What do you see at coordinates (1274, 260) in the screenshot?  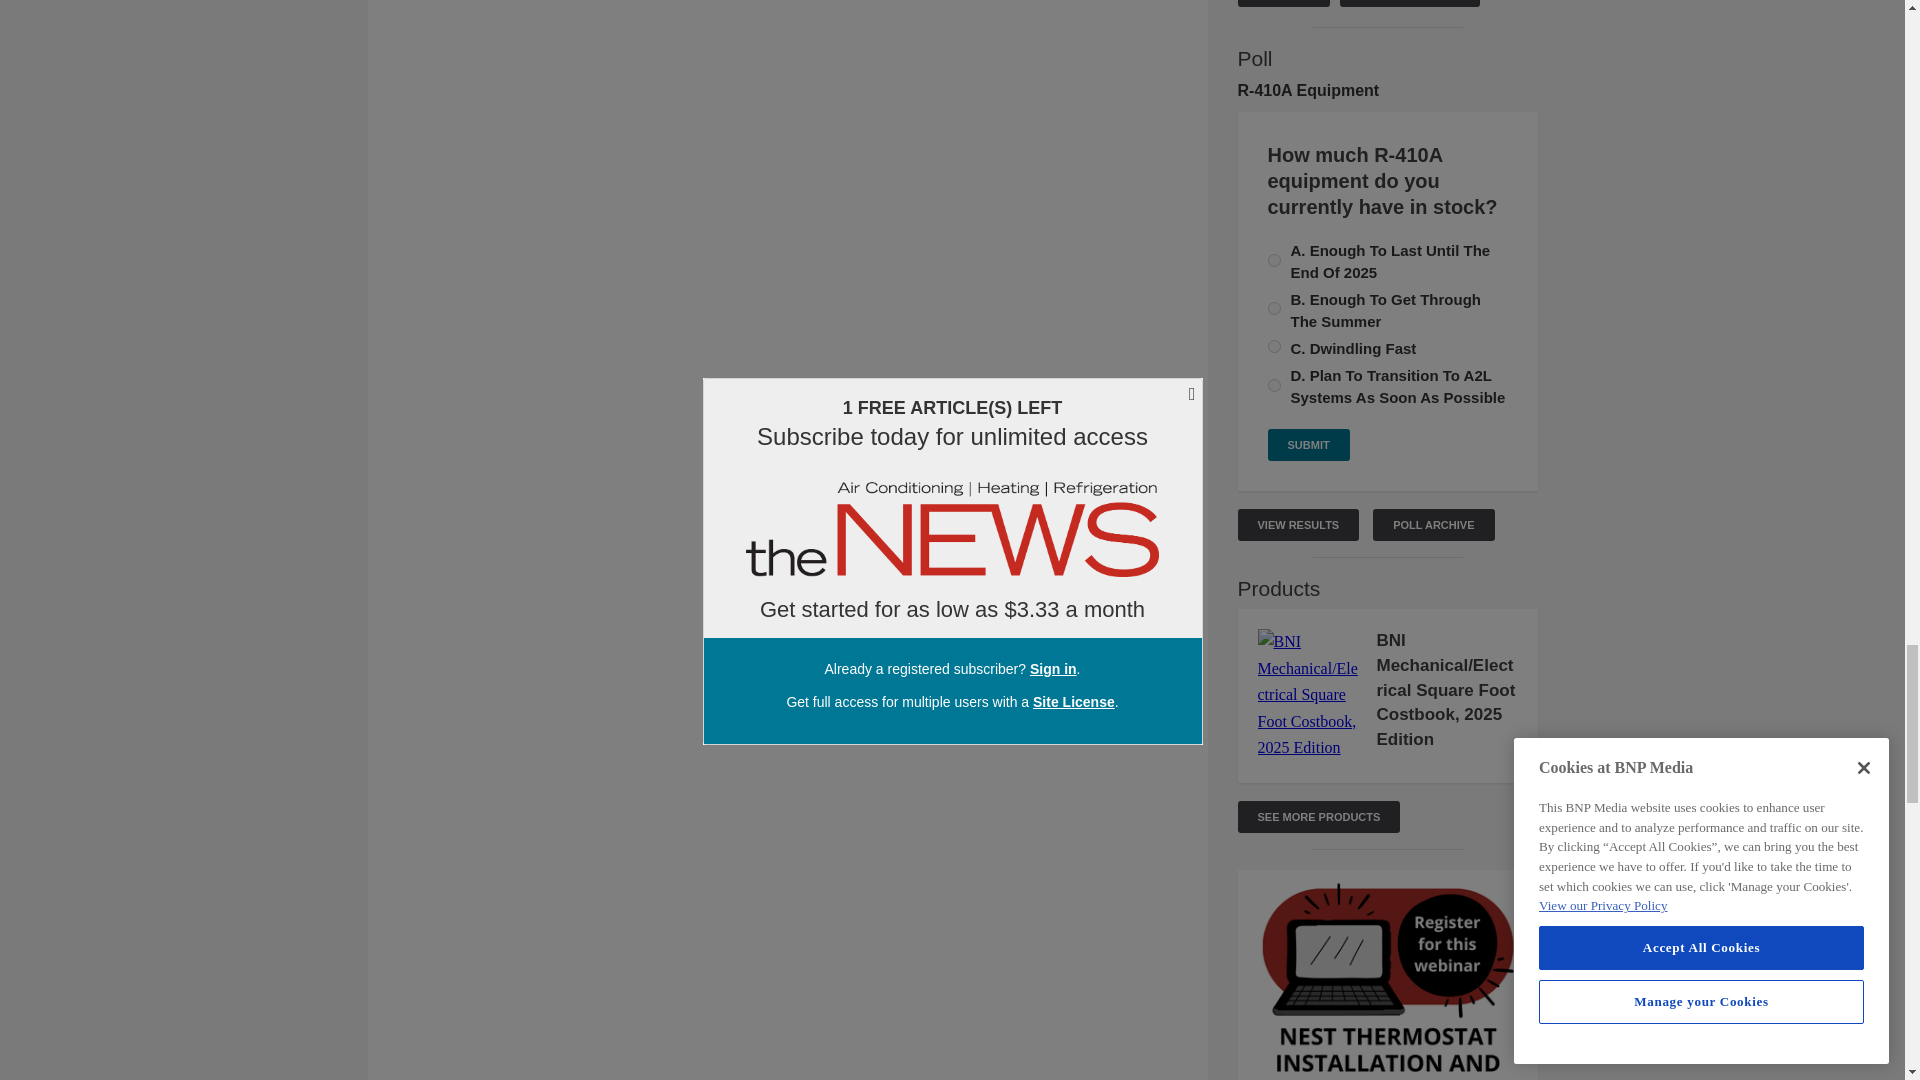 I see `597` at bounding box center [1274, 260].